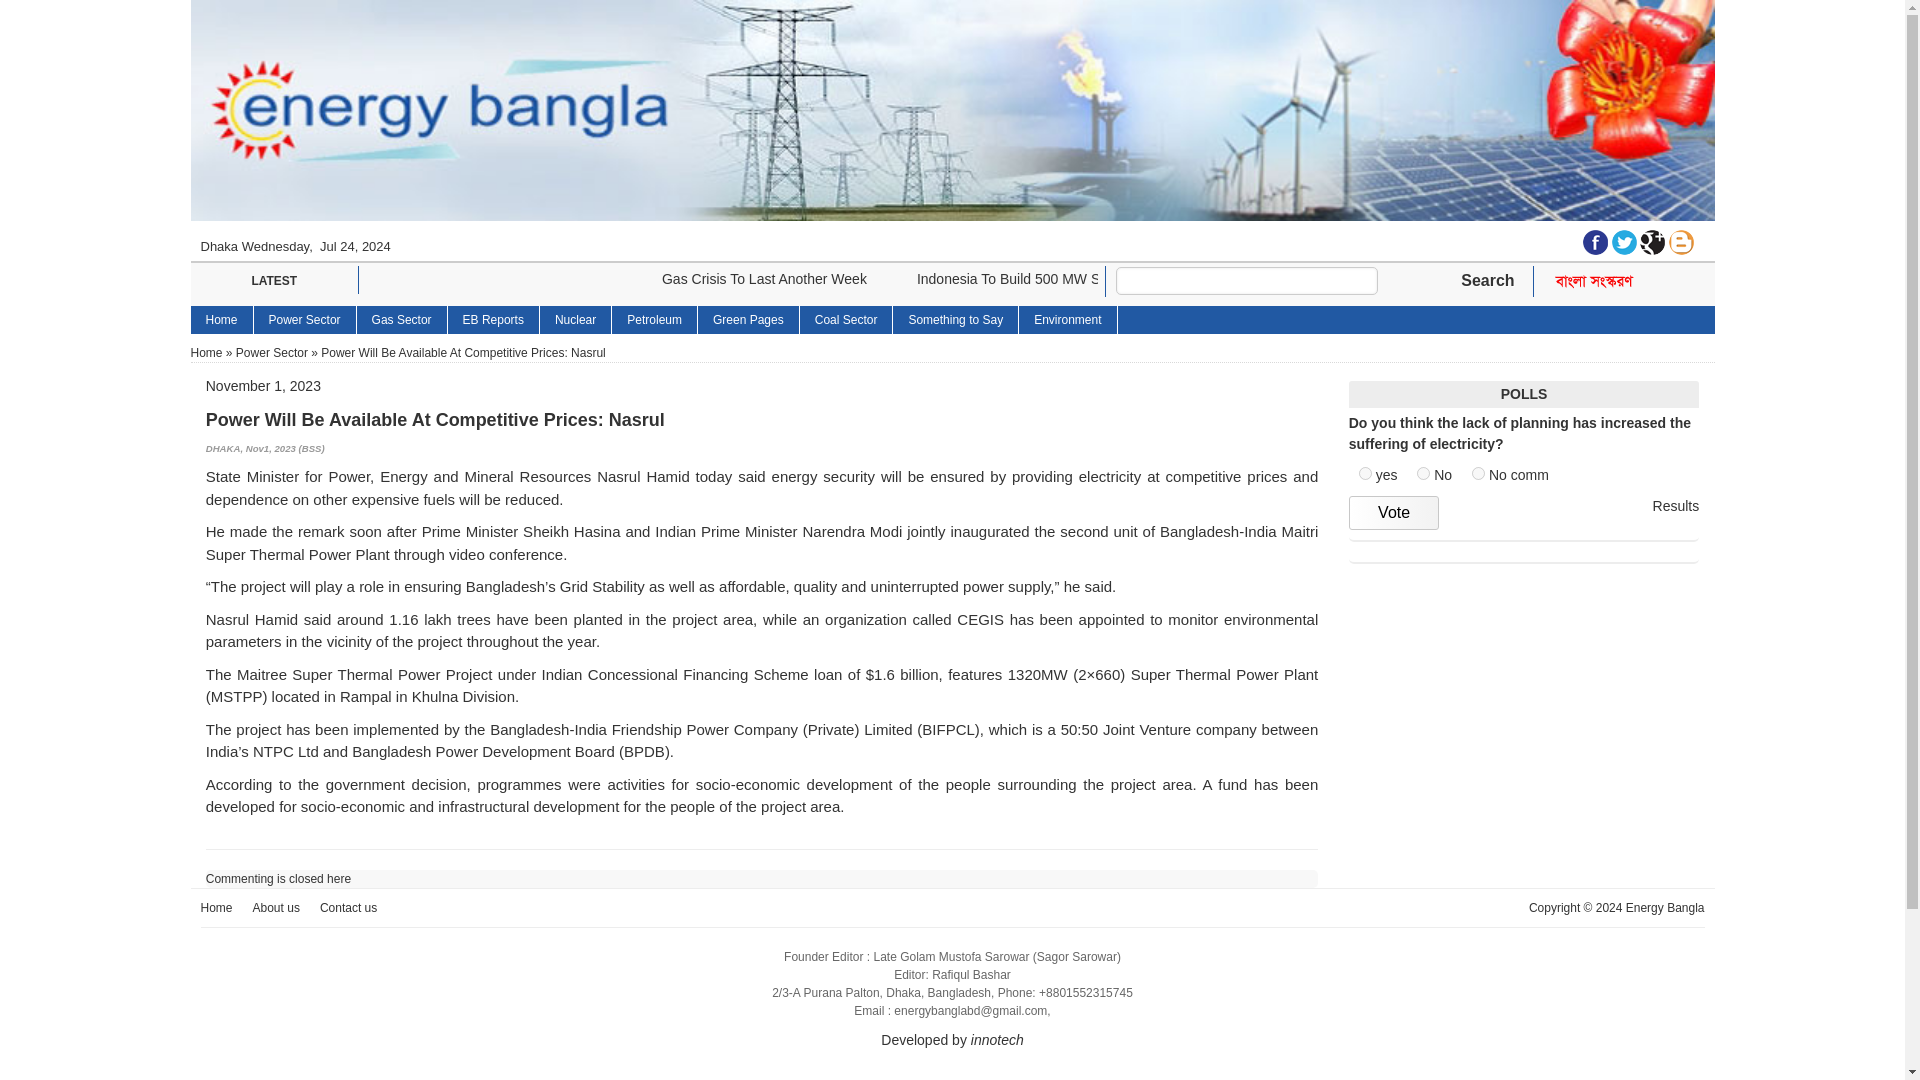 The width and height of the screenshot is (1920, 1080). Describe the element at coordinates (764, 279) in the screenshot. I see `Gas Crisis To Last Another Week` at that location.